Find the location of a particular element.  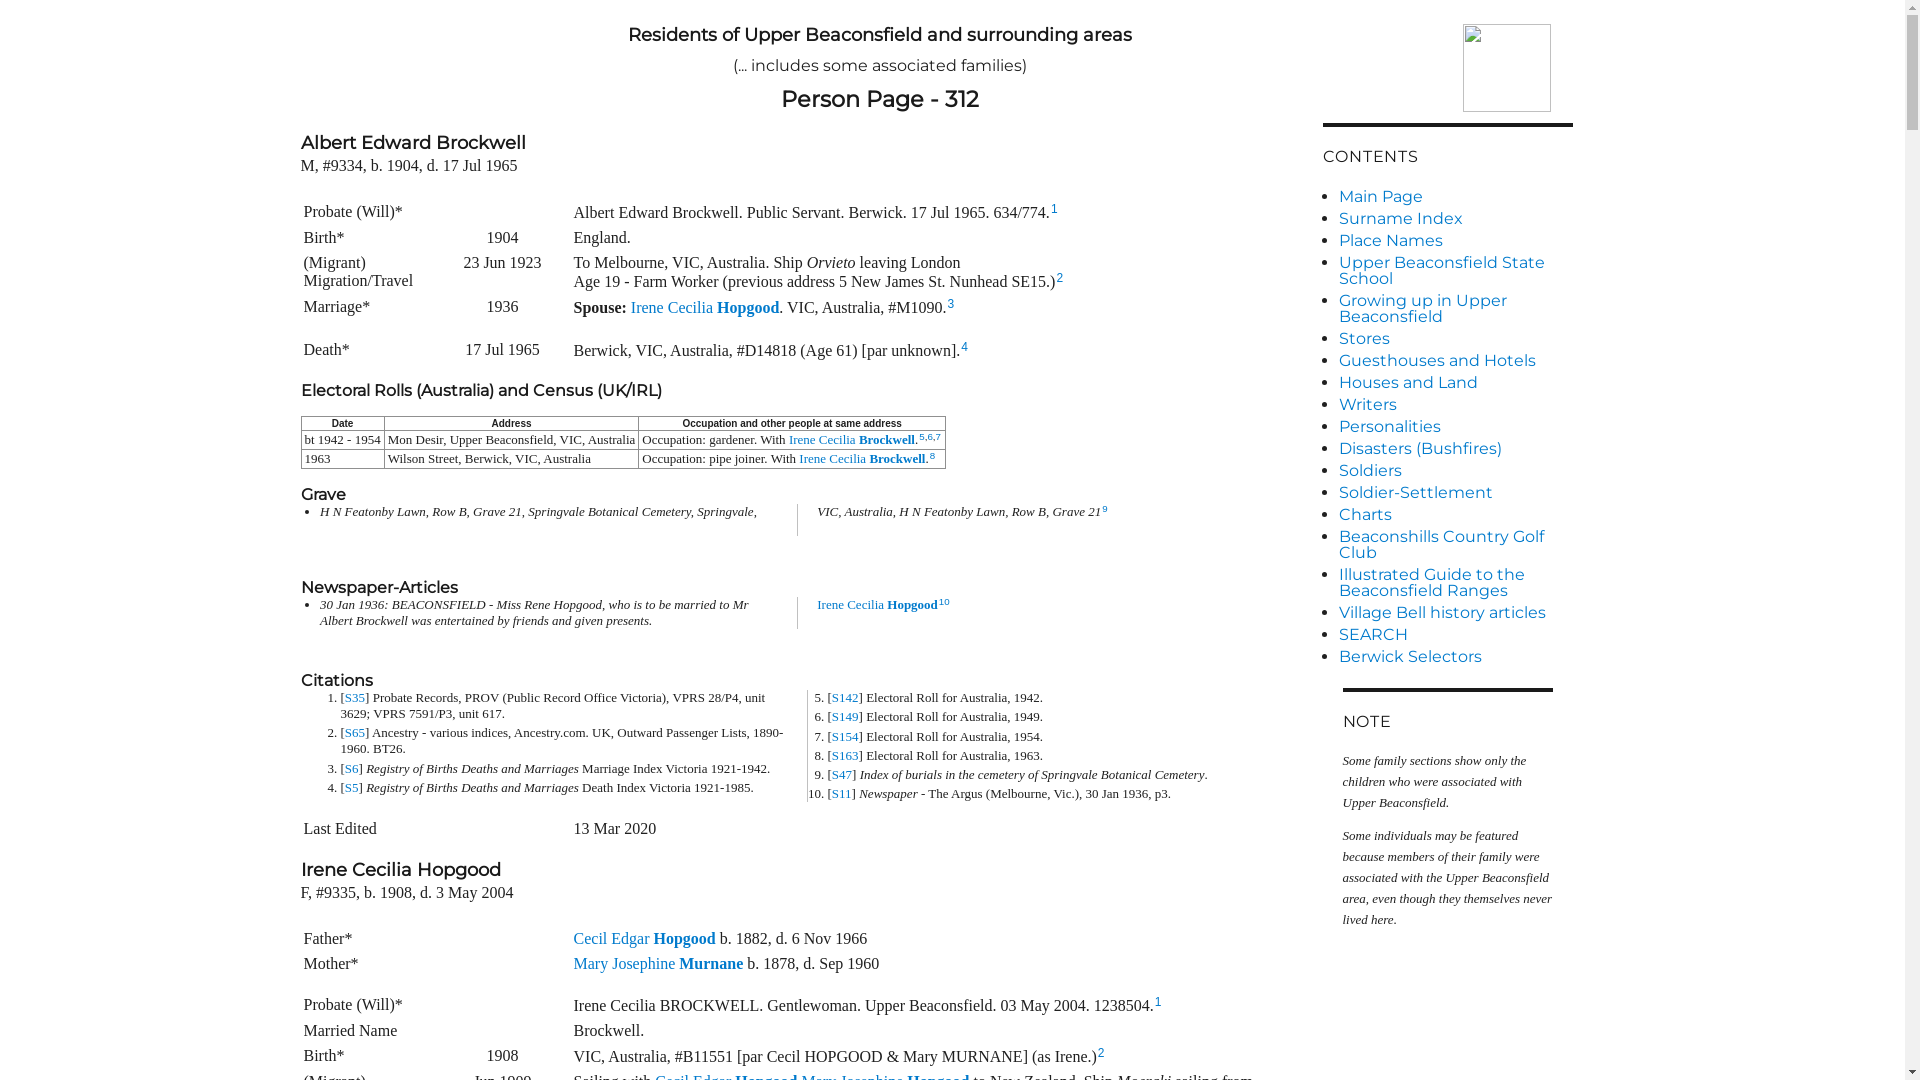

Growing up in Upper Beaconsfield is located at coordinates (1455, 309).